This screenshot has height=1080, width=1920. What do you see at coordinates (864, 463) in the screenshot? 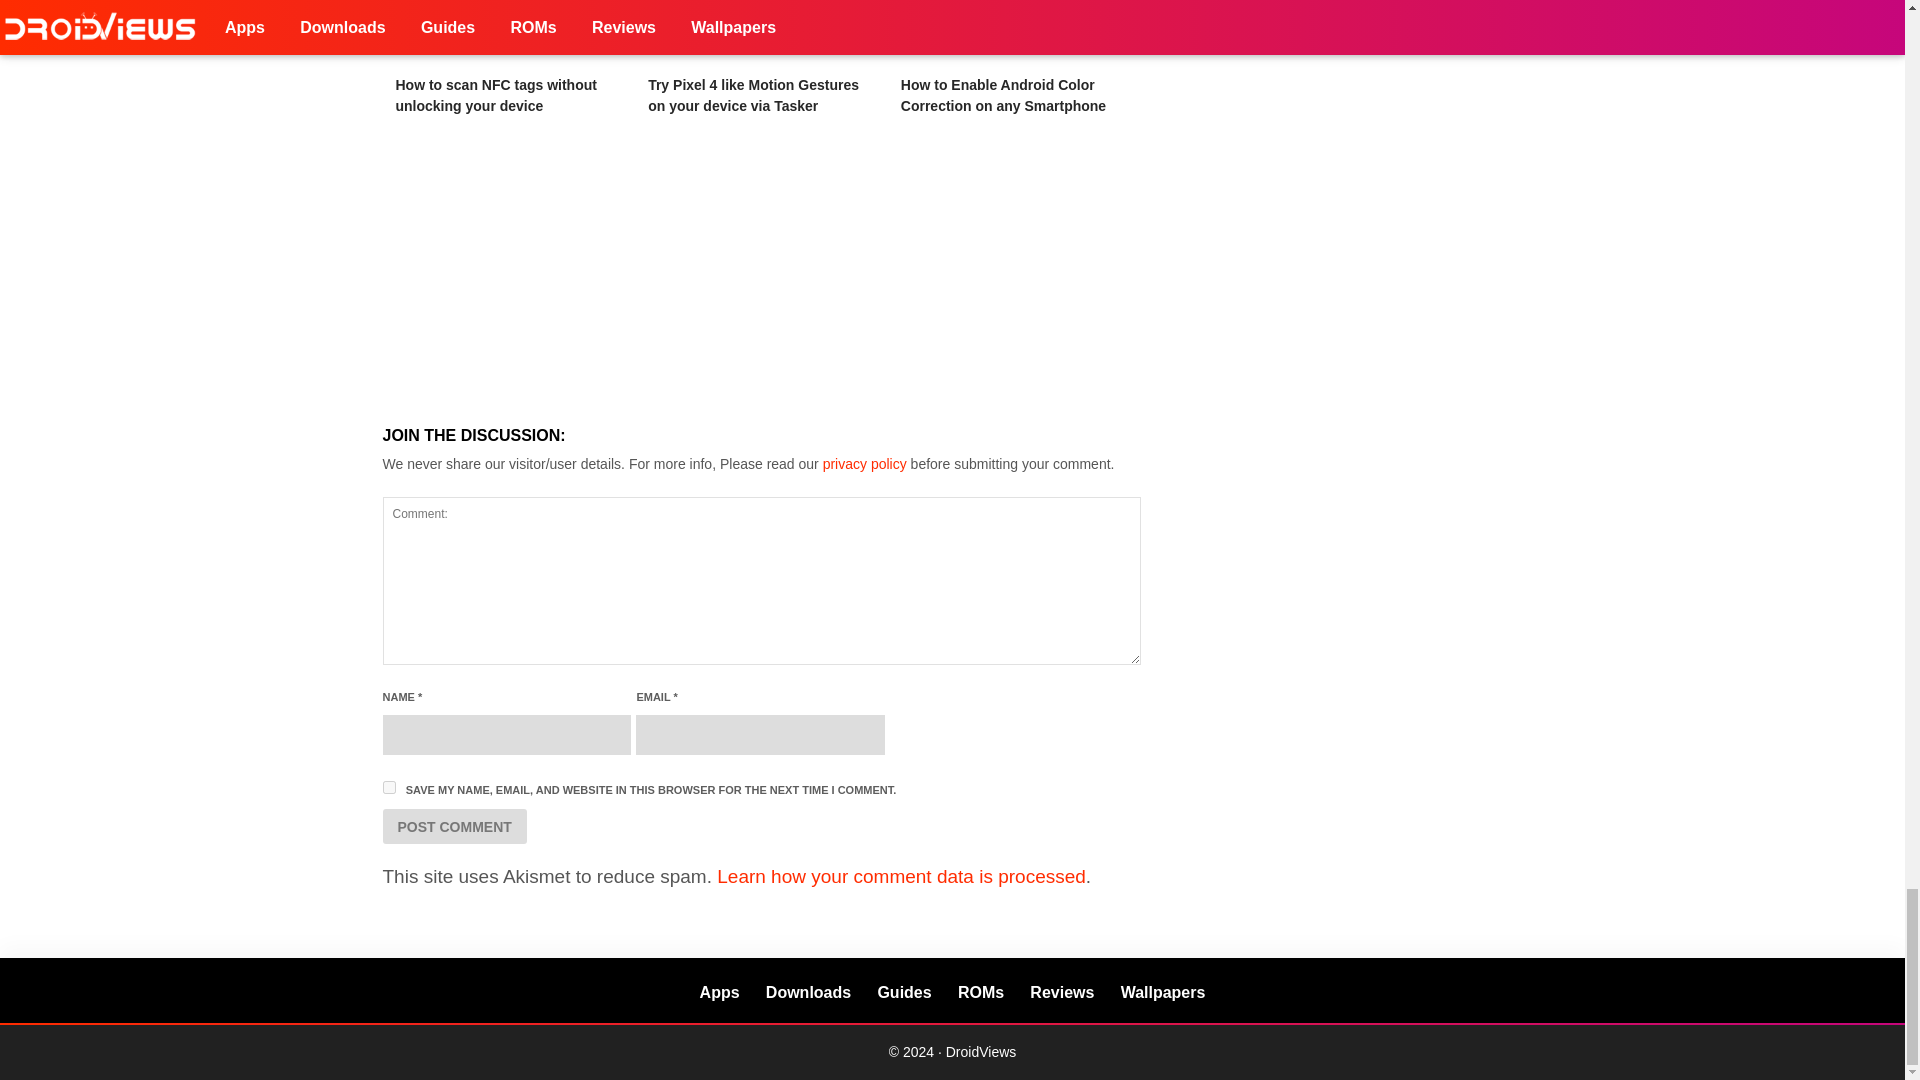
I see `privacy policy` at bounding box center [864, 463].